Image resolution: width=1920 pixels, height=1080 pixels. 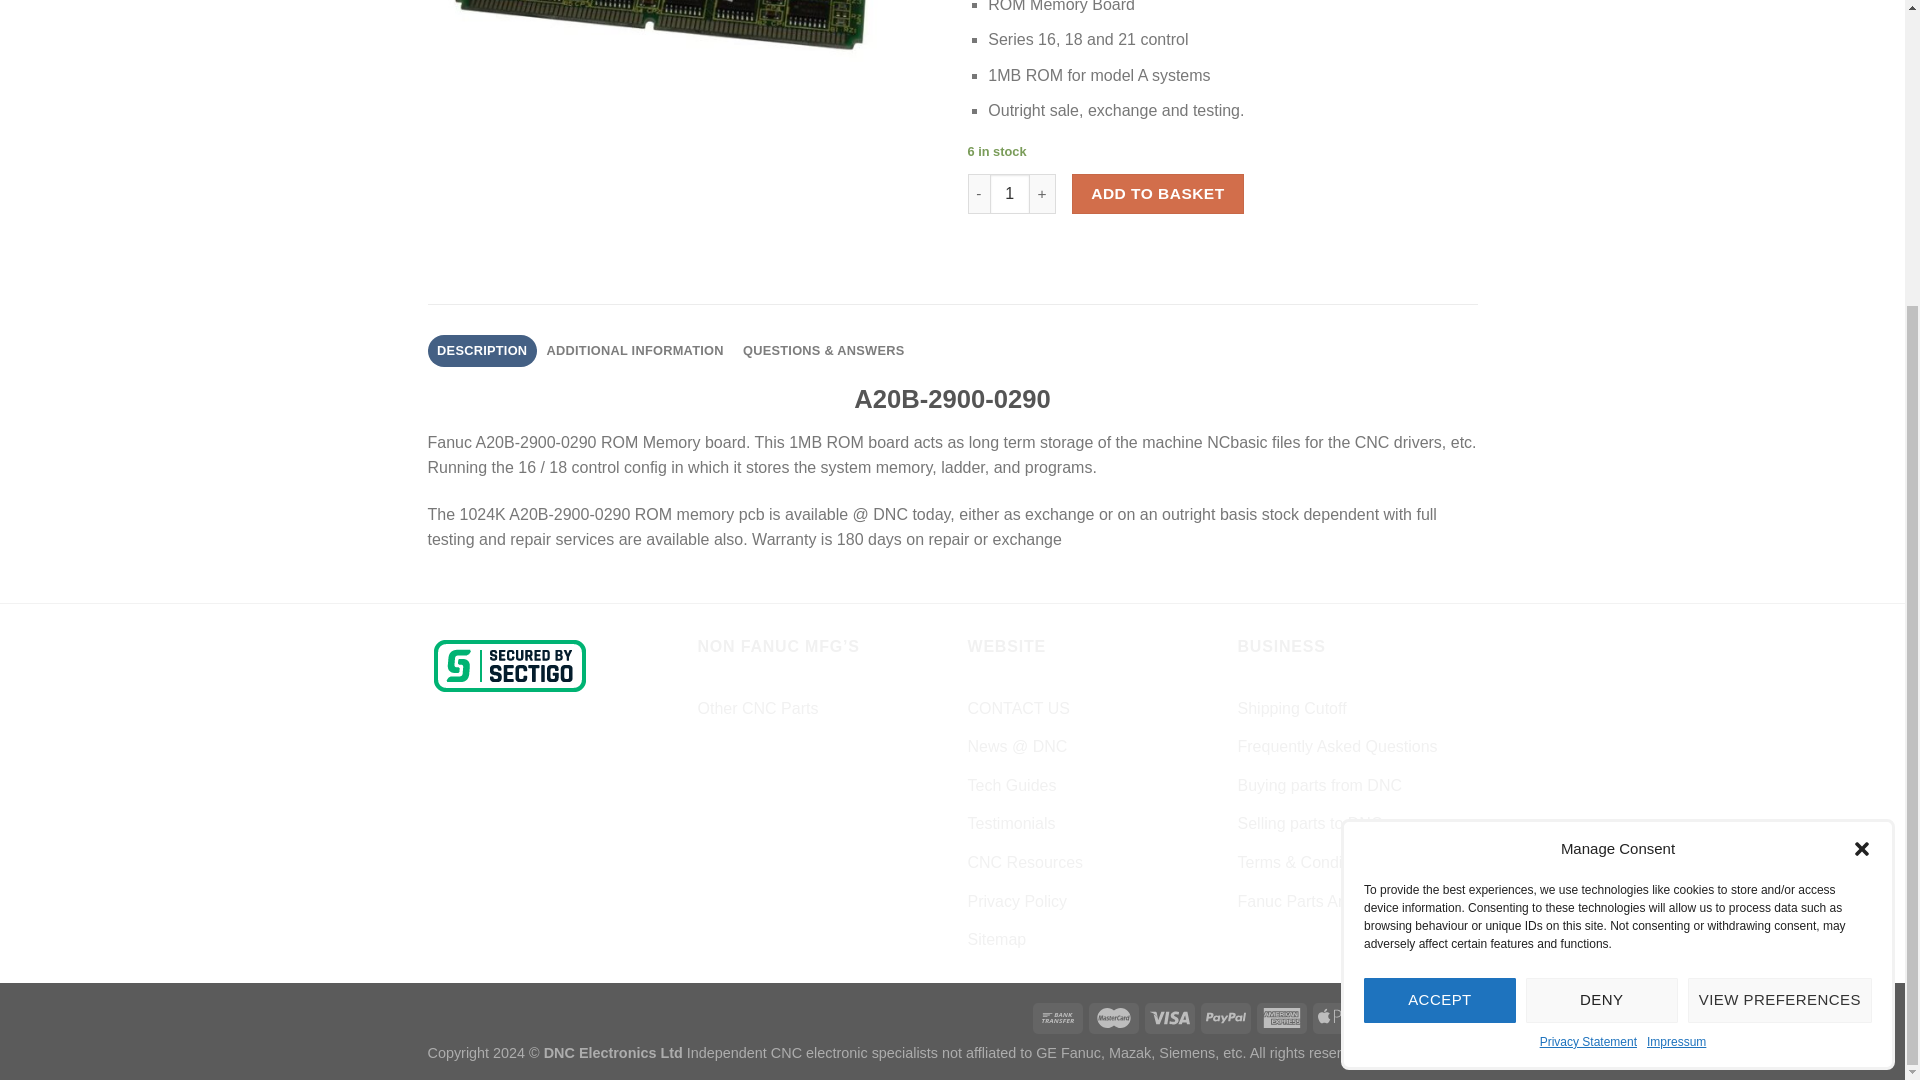 What do you see at coordinates (1440, 586) in the screenshot?
I see `ACCEPT` at bounding box center [1440, 586].